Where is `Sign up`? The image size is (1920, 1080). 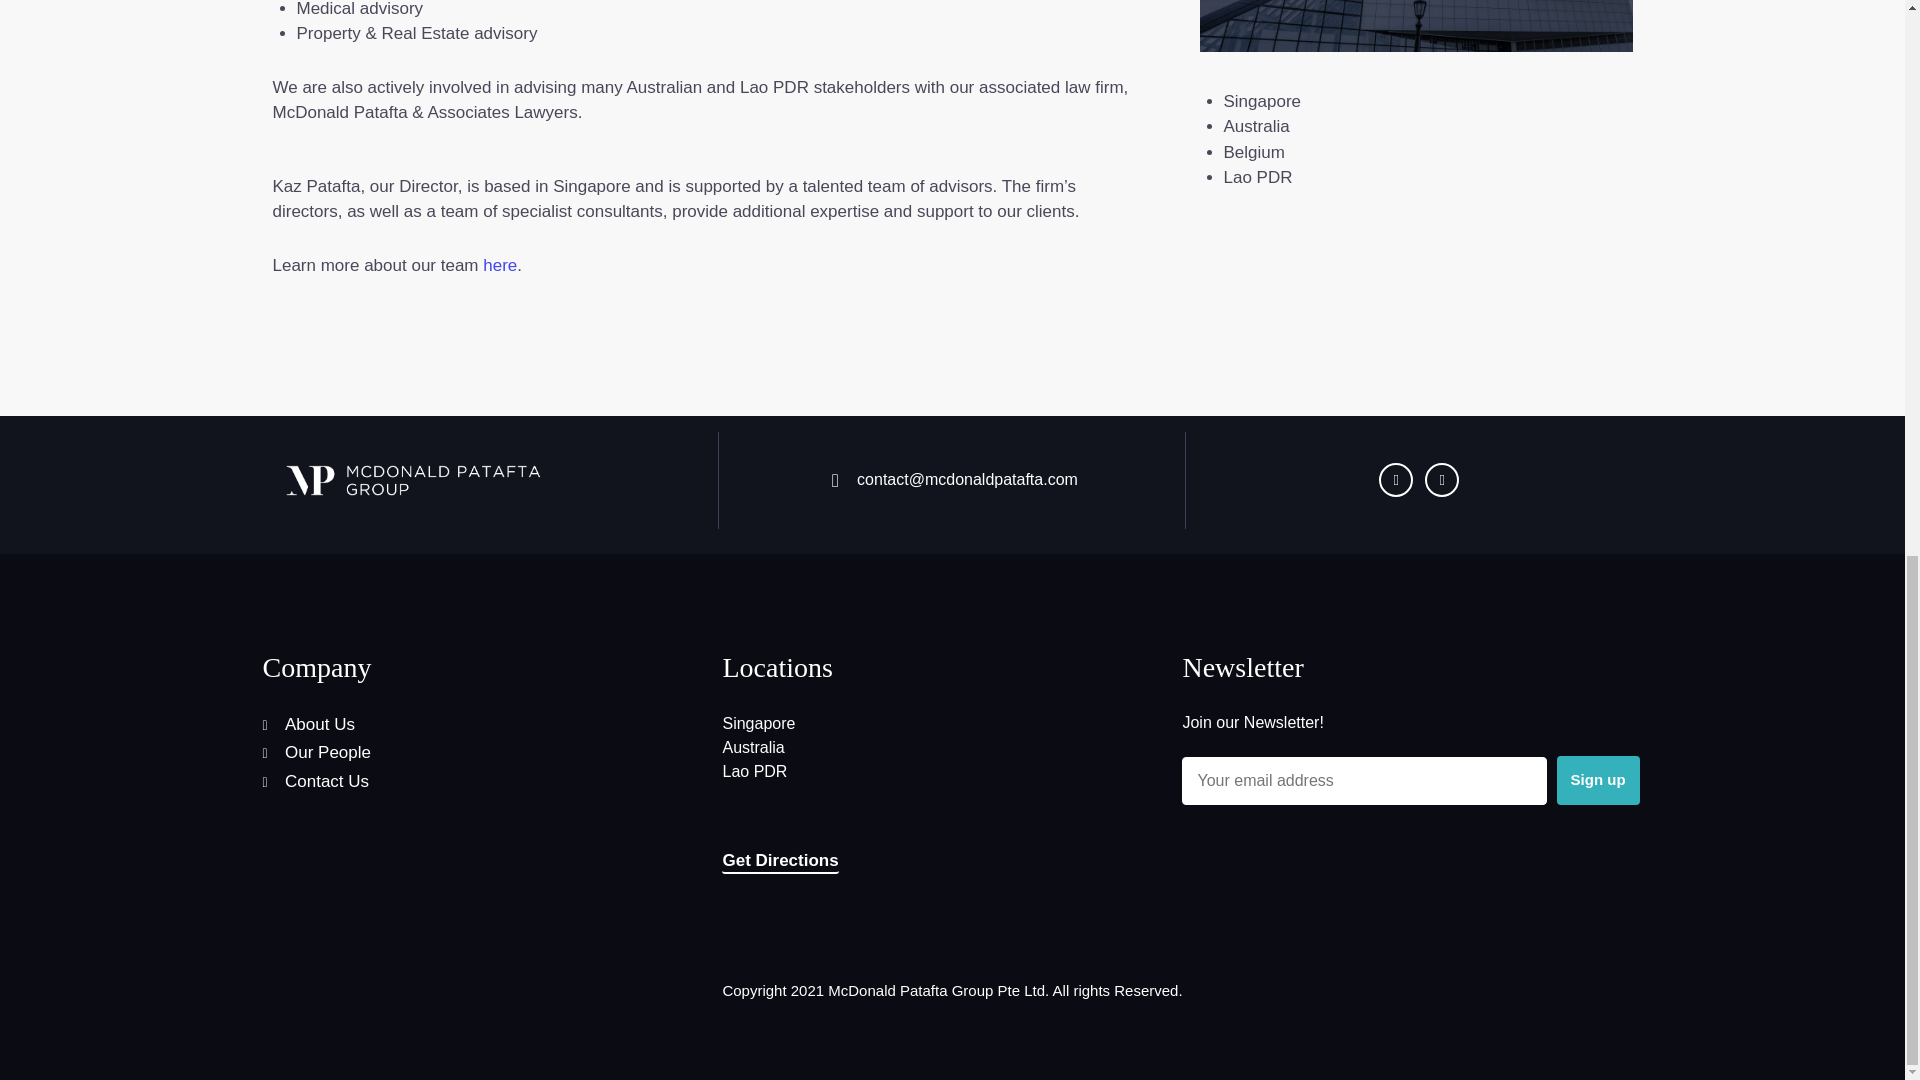 Sign up is located at coordinates (1598, 780).